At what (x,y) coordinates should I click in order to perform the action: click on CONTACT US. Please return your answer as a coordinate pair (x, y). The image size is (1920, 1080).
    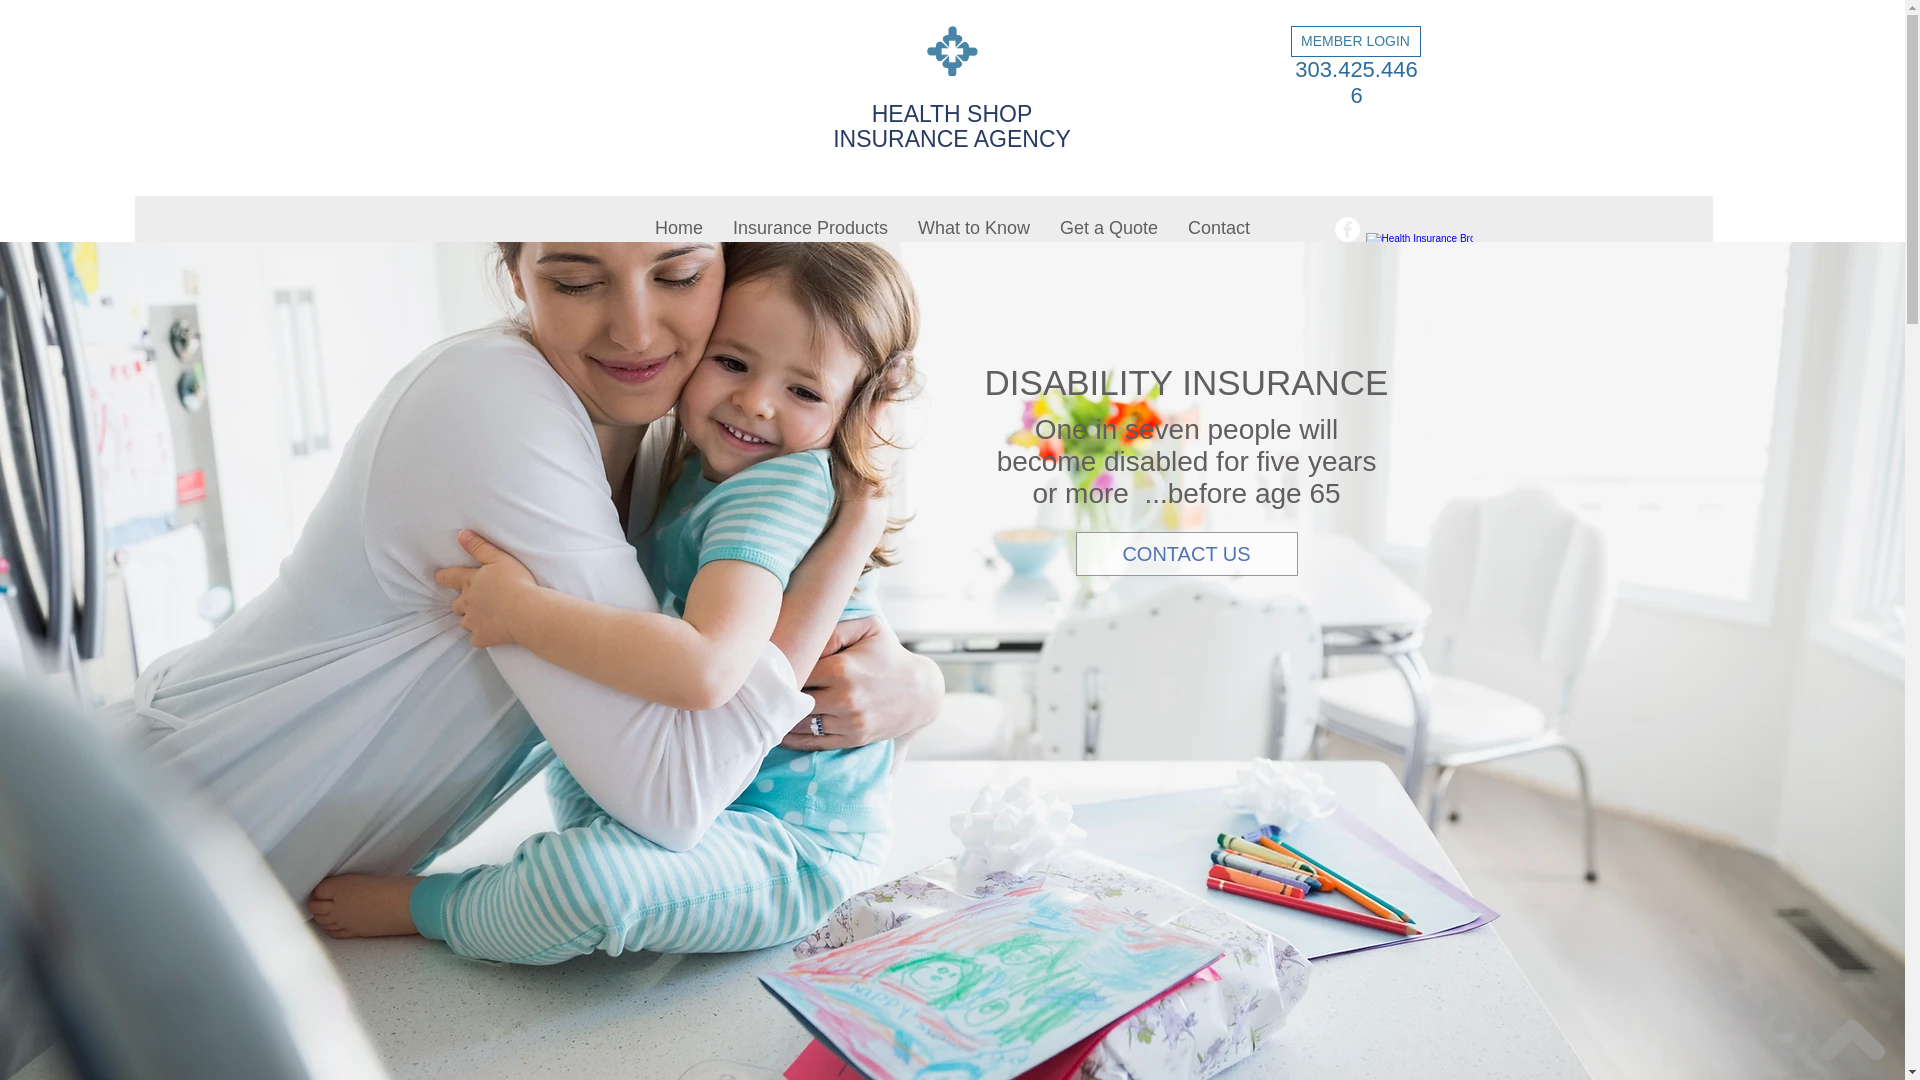
    Looking at the image, I should click on (1186, 554).